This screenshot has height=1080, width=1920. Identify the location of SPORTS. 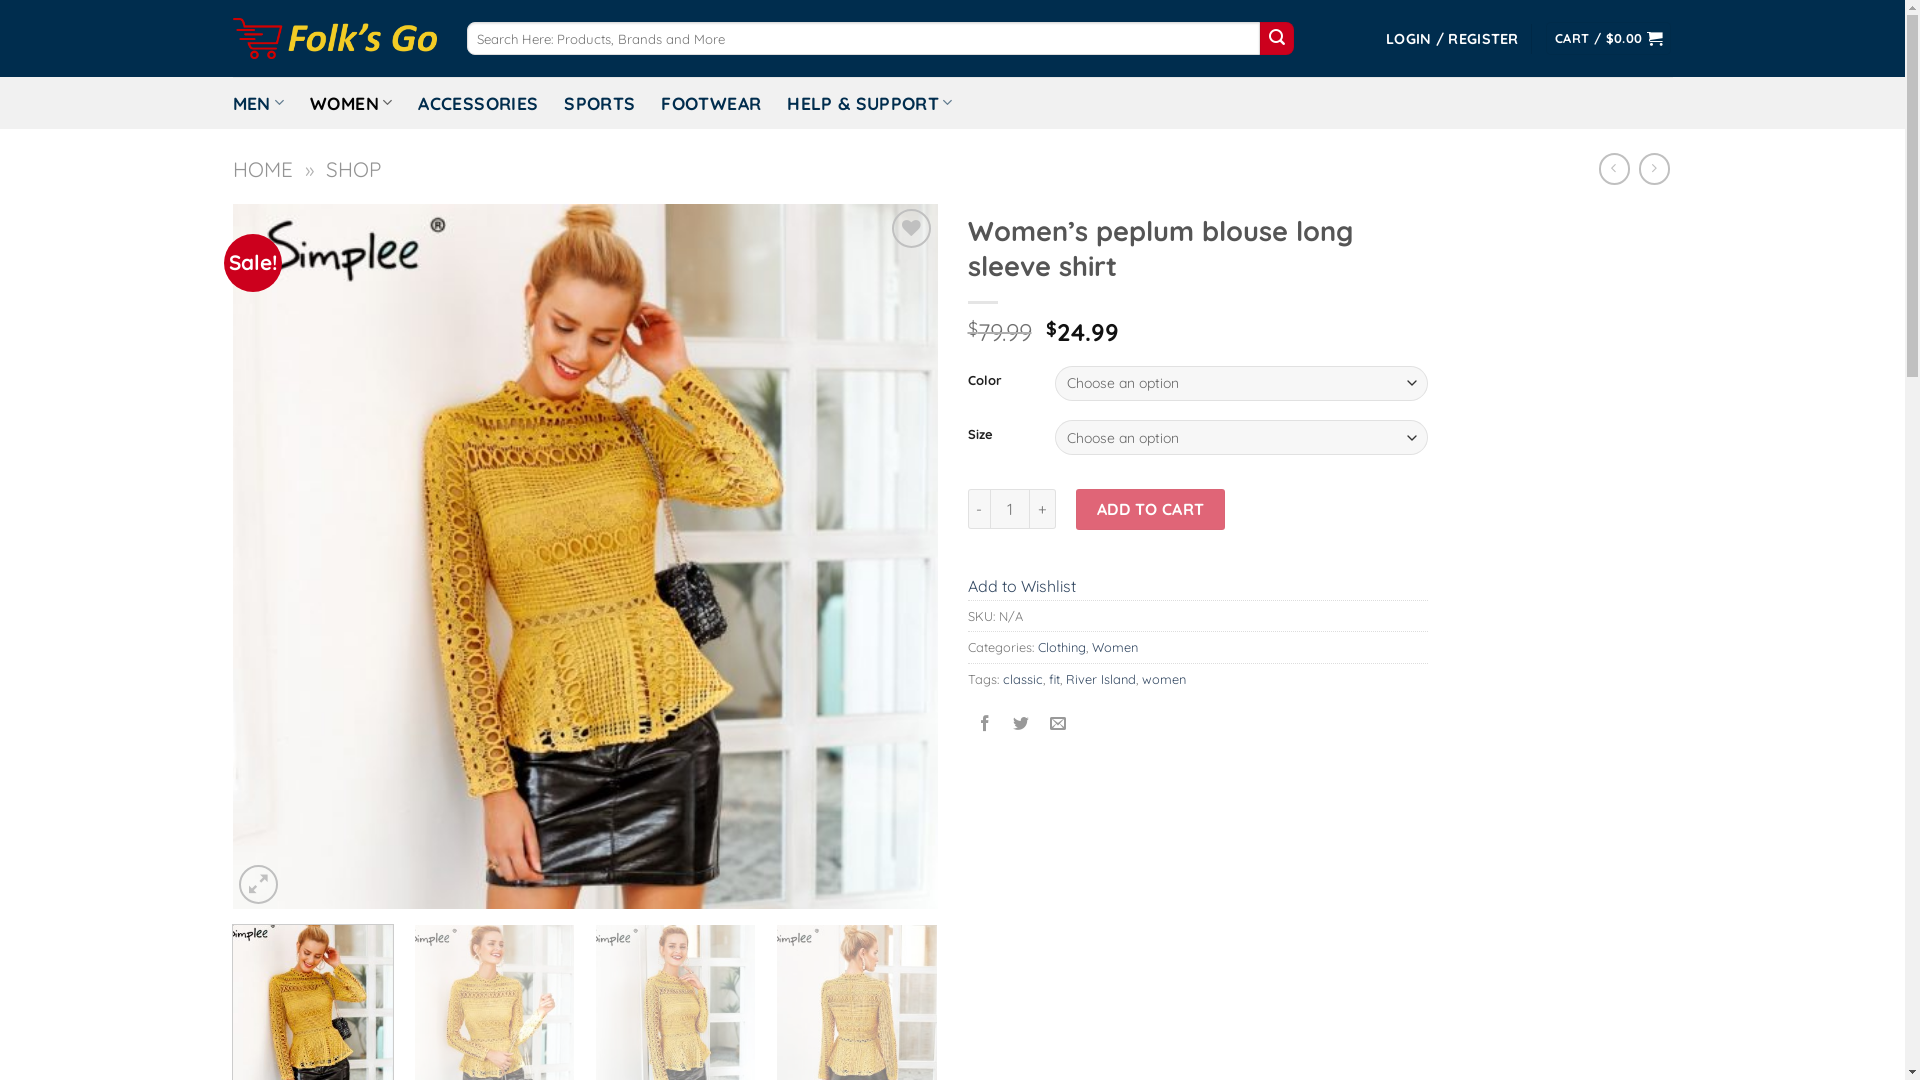
(600, 102).